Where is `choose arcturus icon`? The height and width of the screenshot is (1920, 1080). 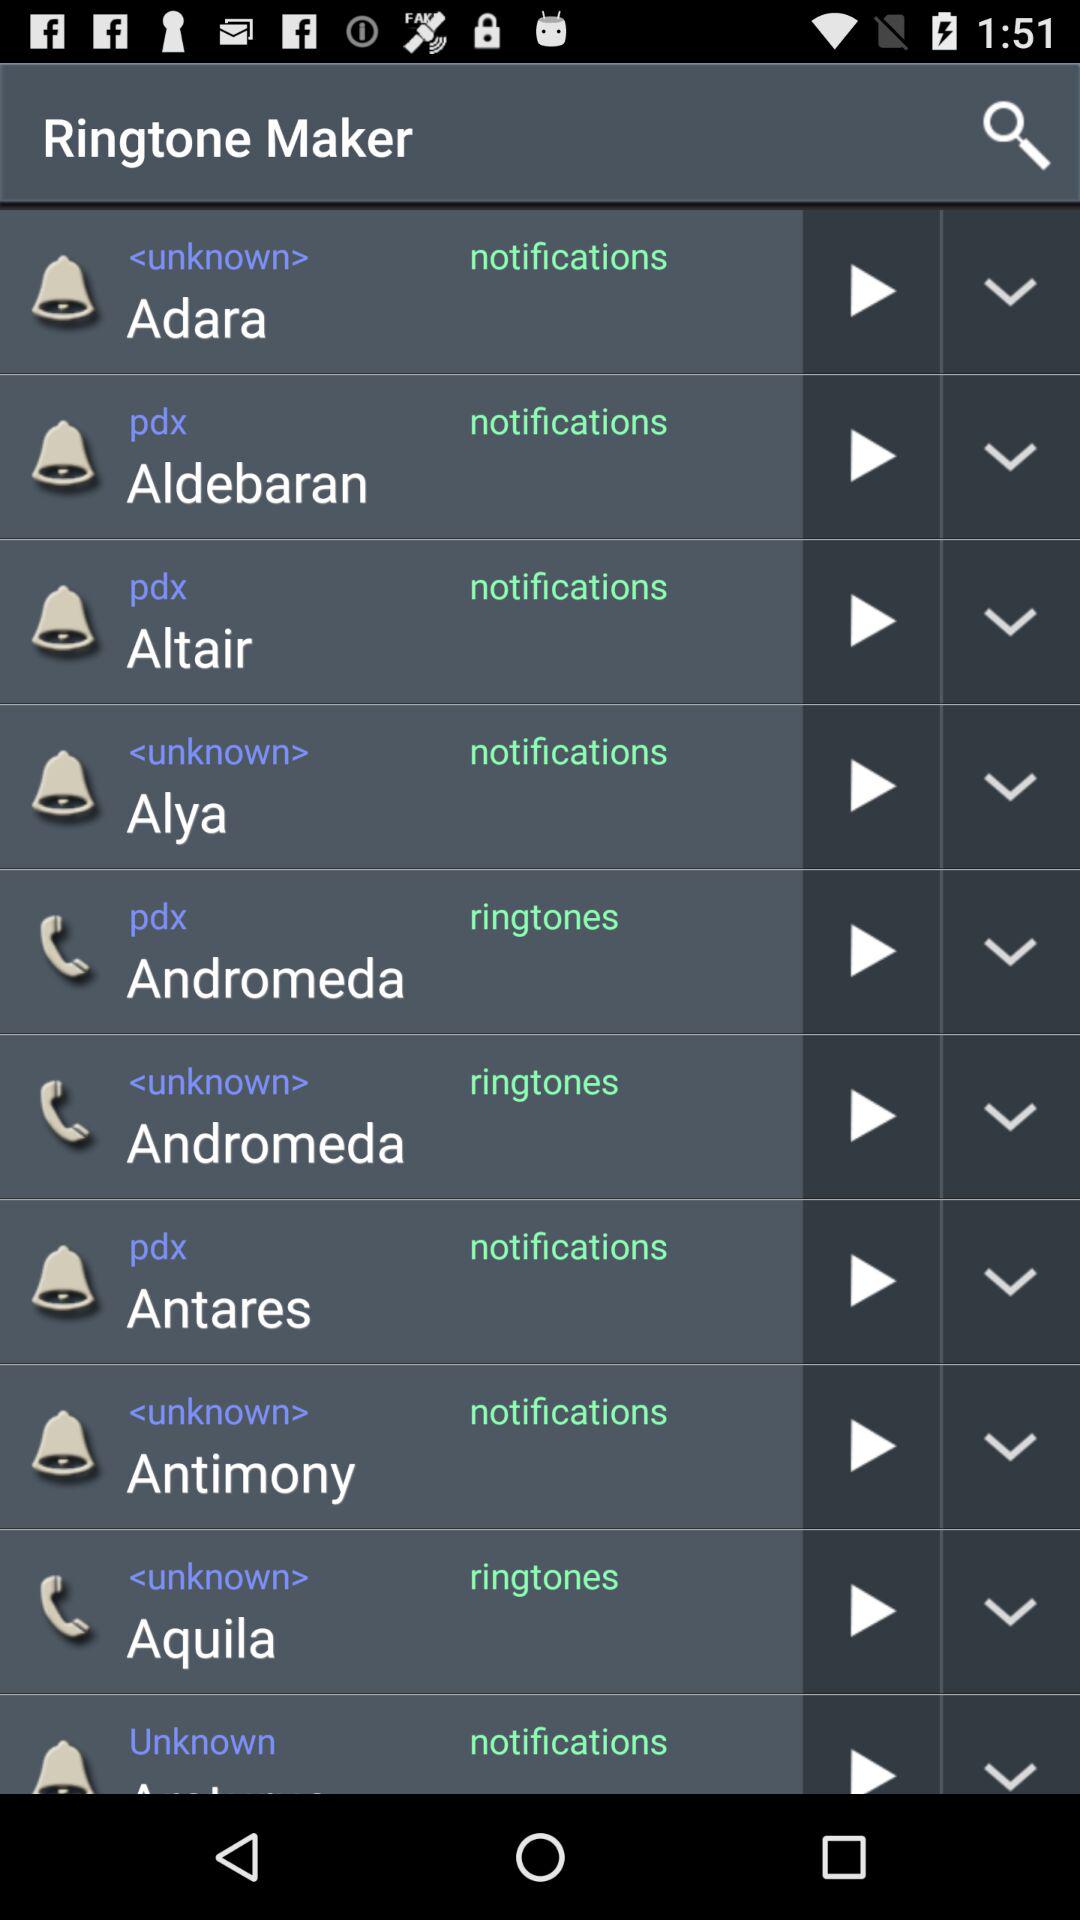
choose arcturus icon is located at coordinates (228, 1778).